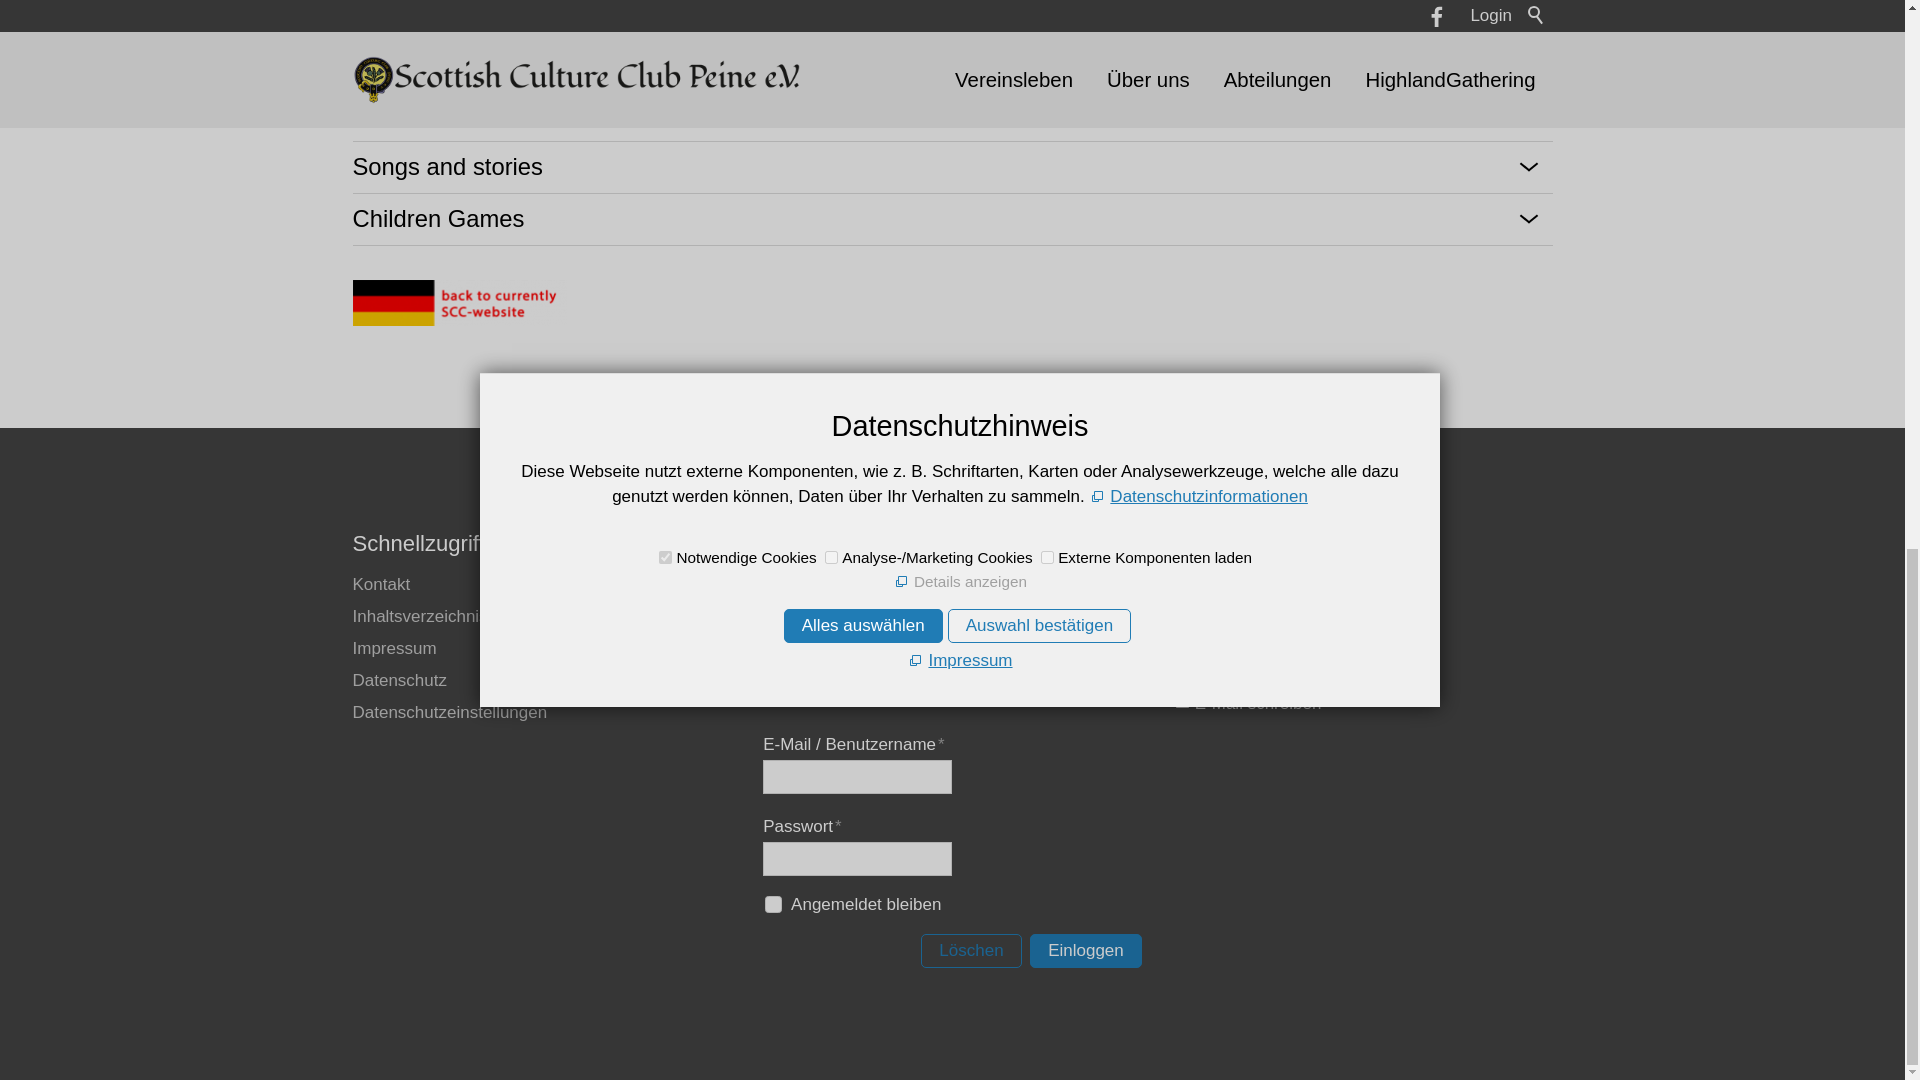  I want to click on 1, so click(772, 904).